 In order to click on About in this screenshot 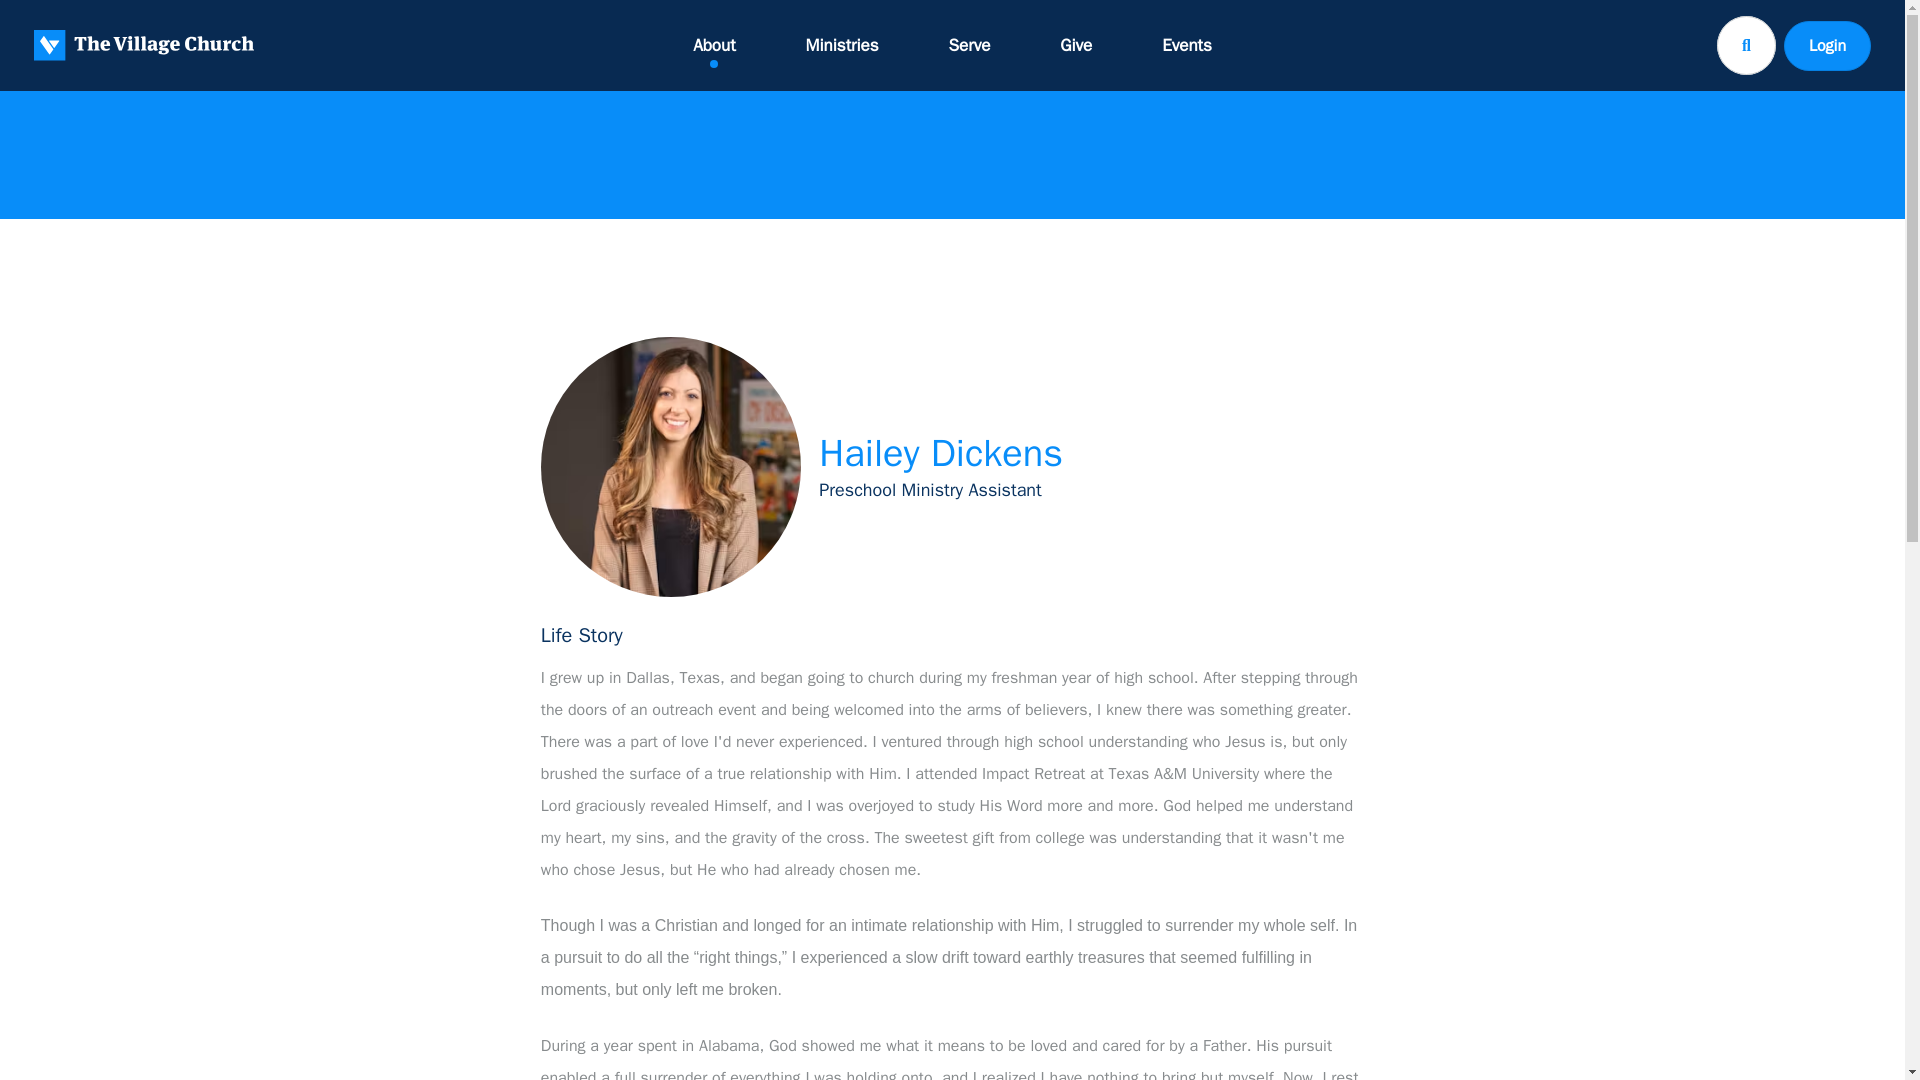, I will do `click(714, 45)`.